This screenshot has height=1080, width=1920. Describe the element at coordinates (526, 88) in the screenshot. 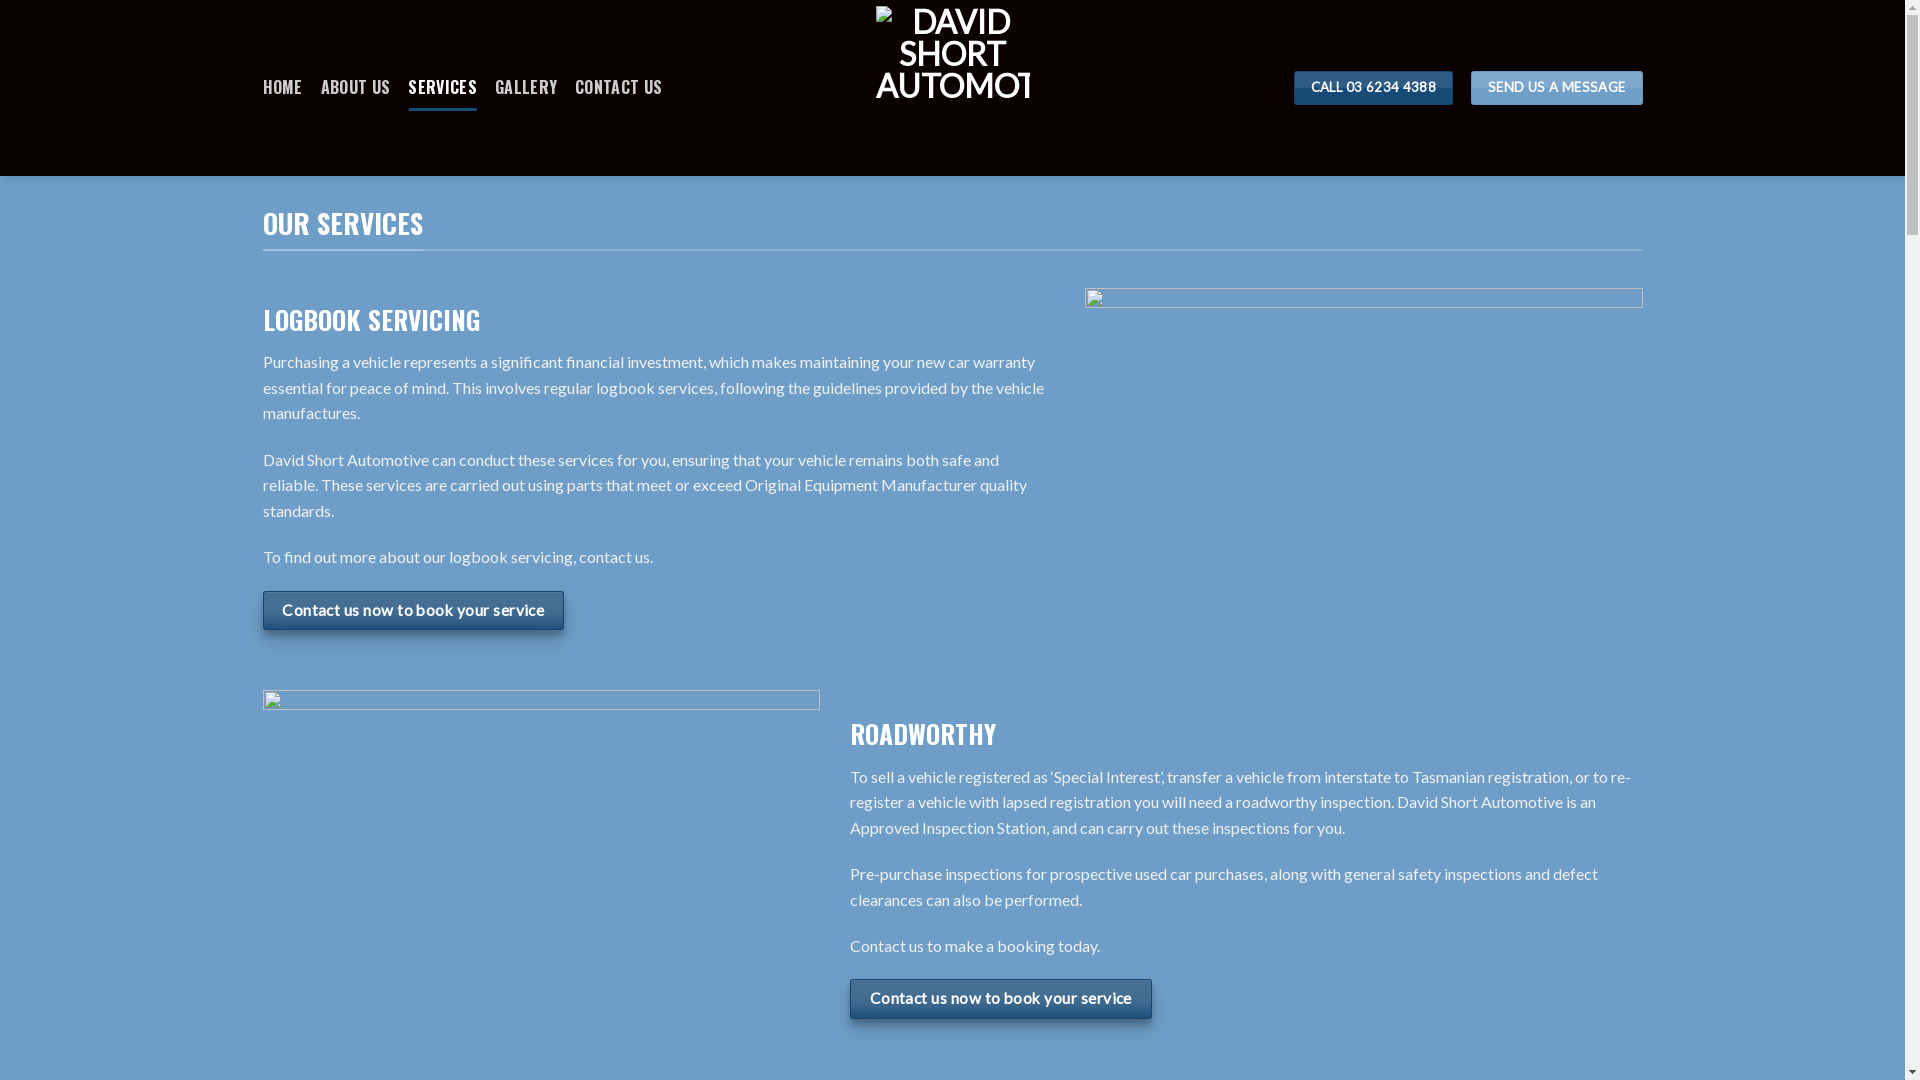

I see `GALLERY` at that location.